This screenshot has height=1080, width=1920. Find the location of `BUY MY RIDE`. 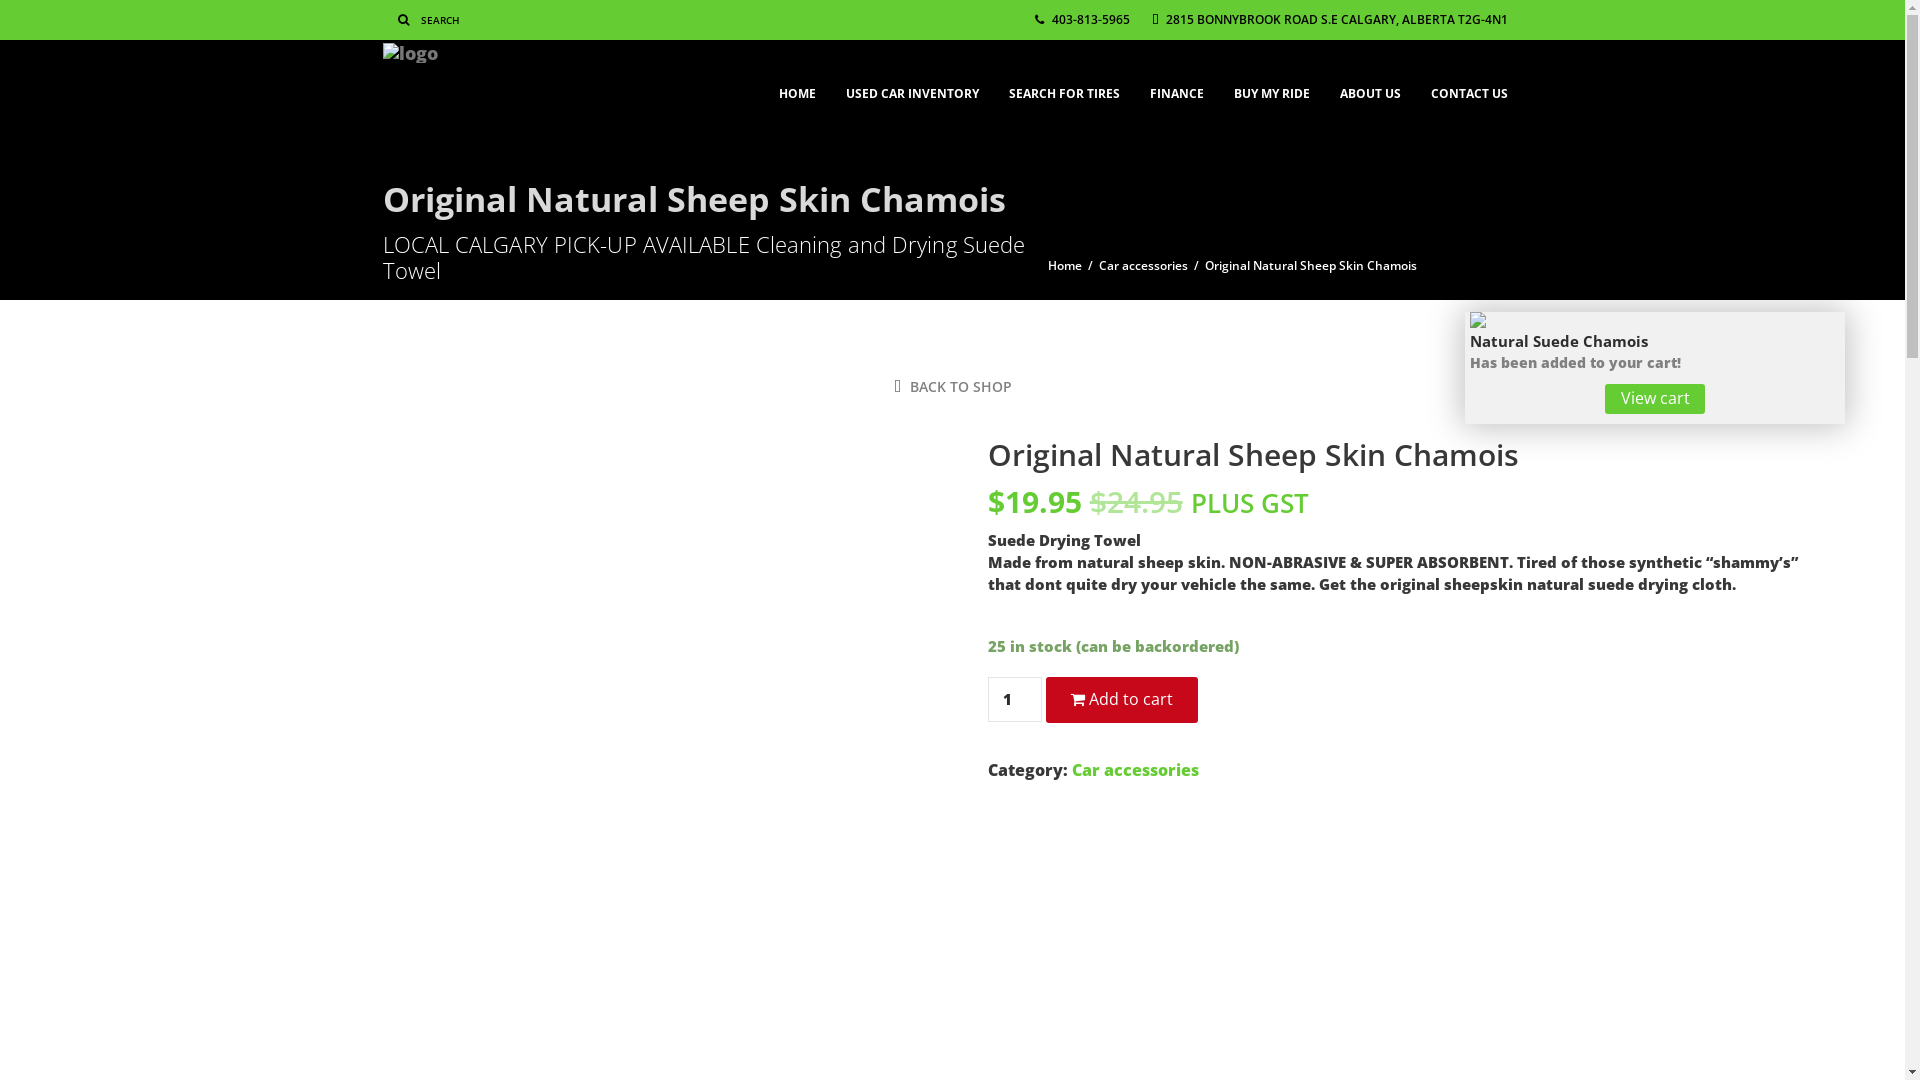

BUY MY RIDE is located at coordinates (1271, 84).